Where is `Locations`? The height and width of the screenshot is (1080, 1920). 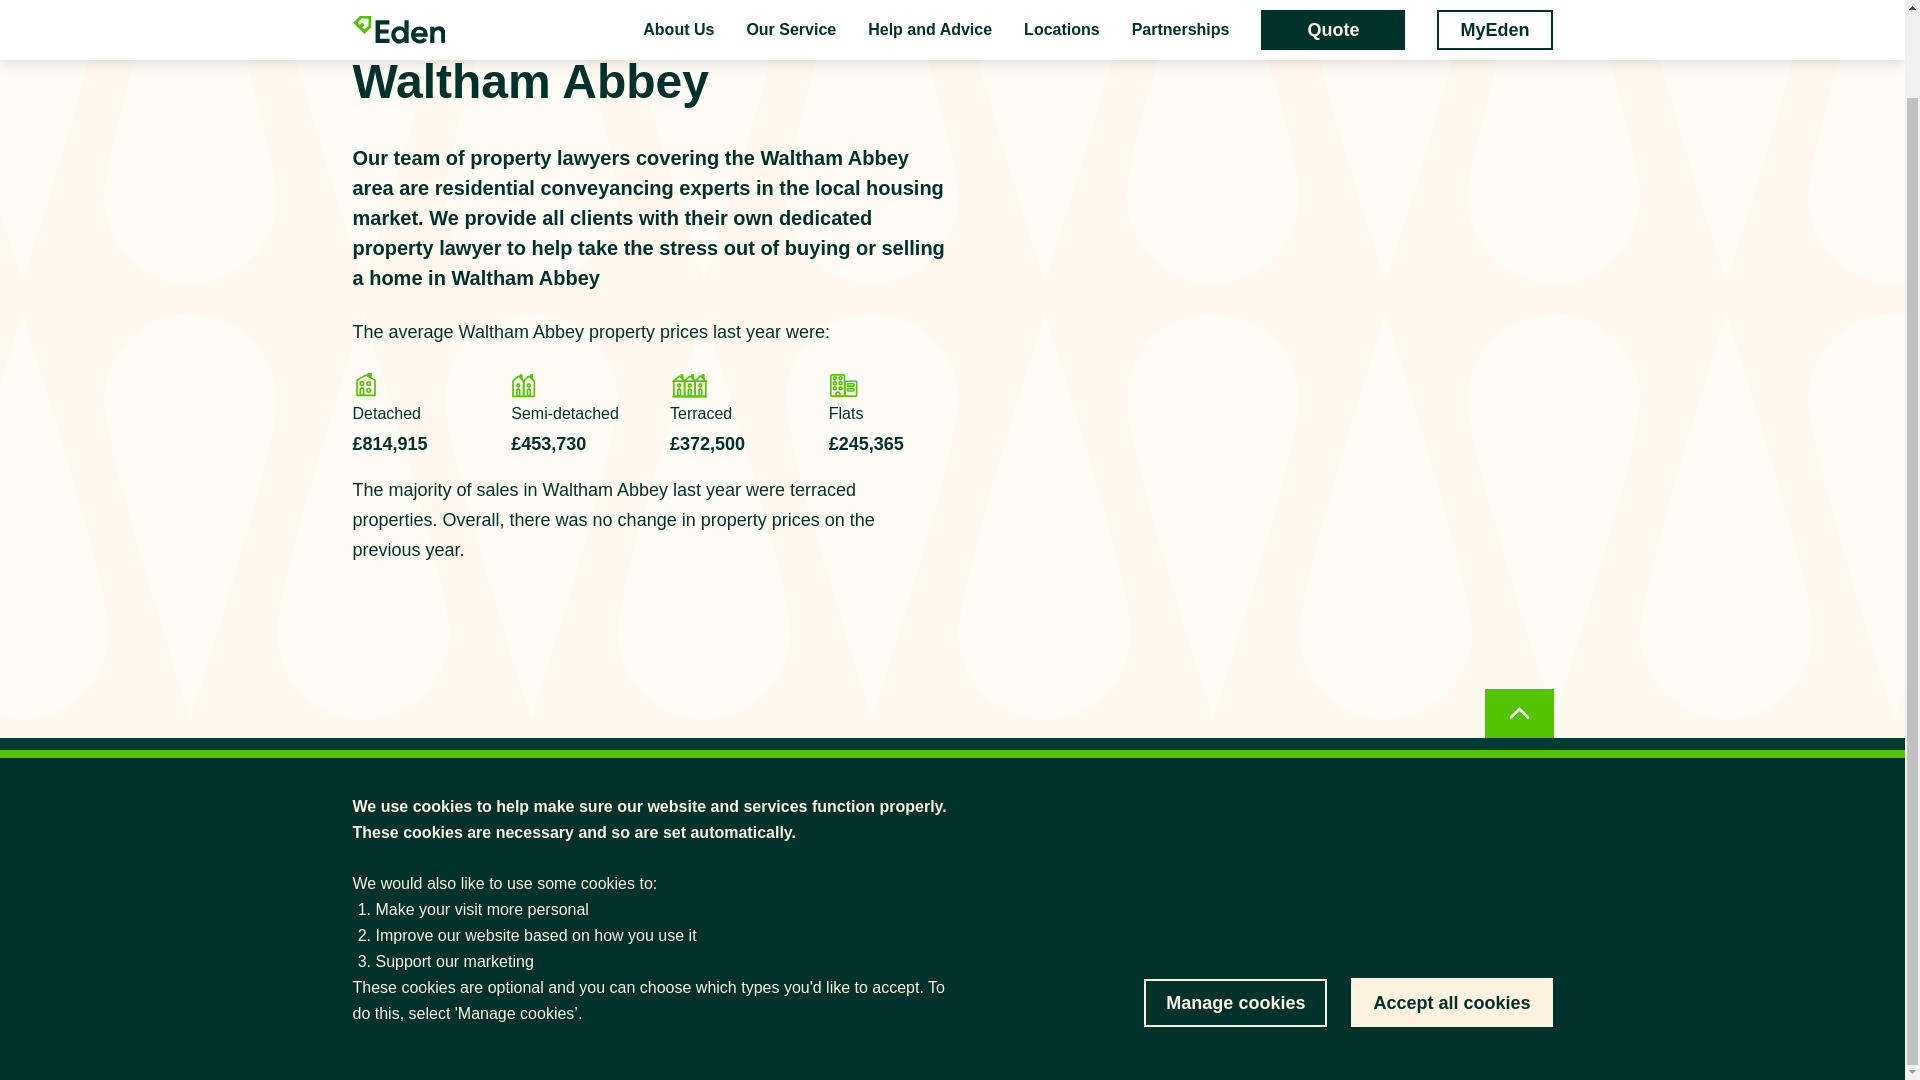
Locations is located at coordinates (390, 12).